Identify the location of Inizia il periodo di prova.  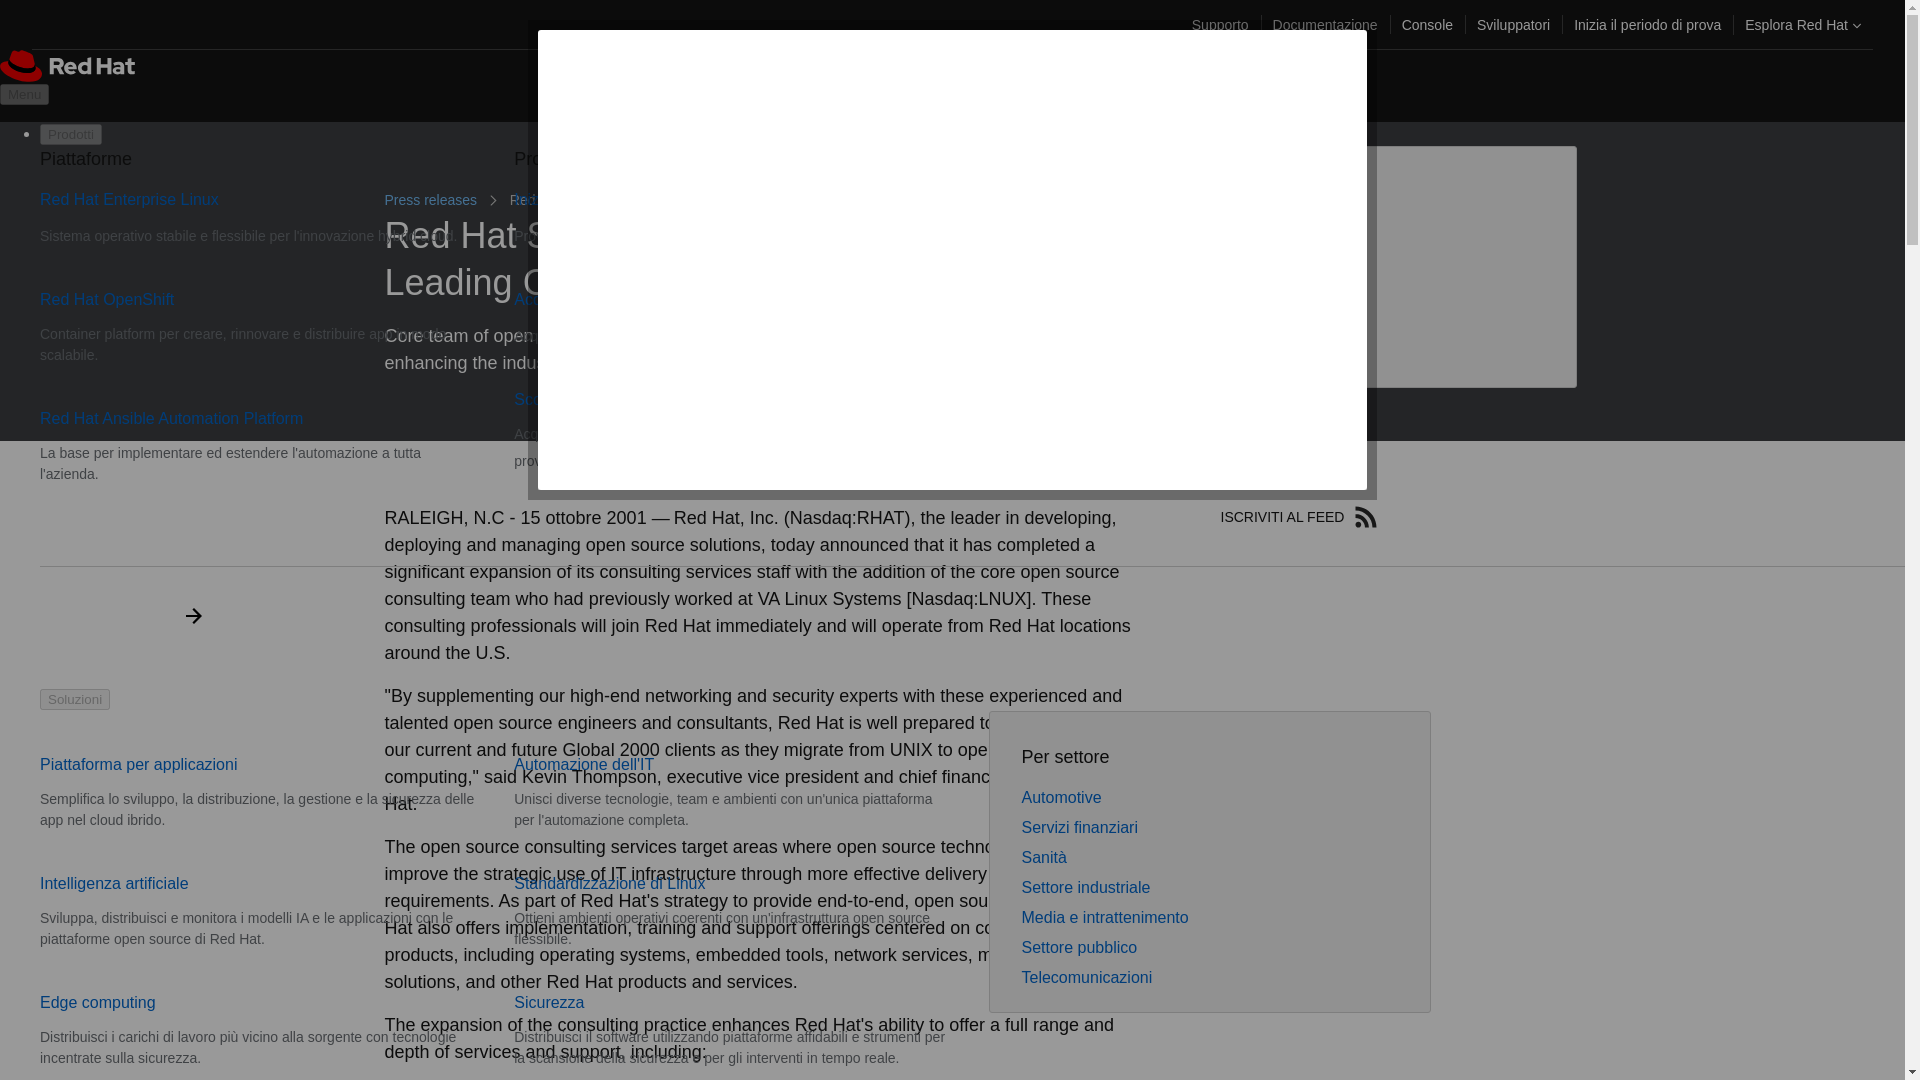
(1648, 24).